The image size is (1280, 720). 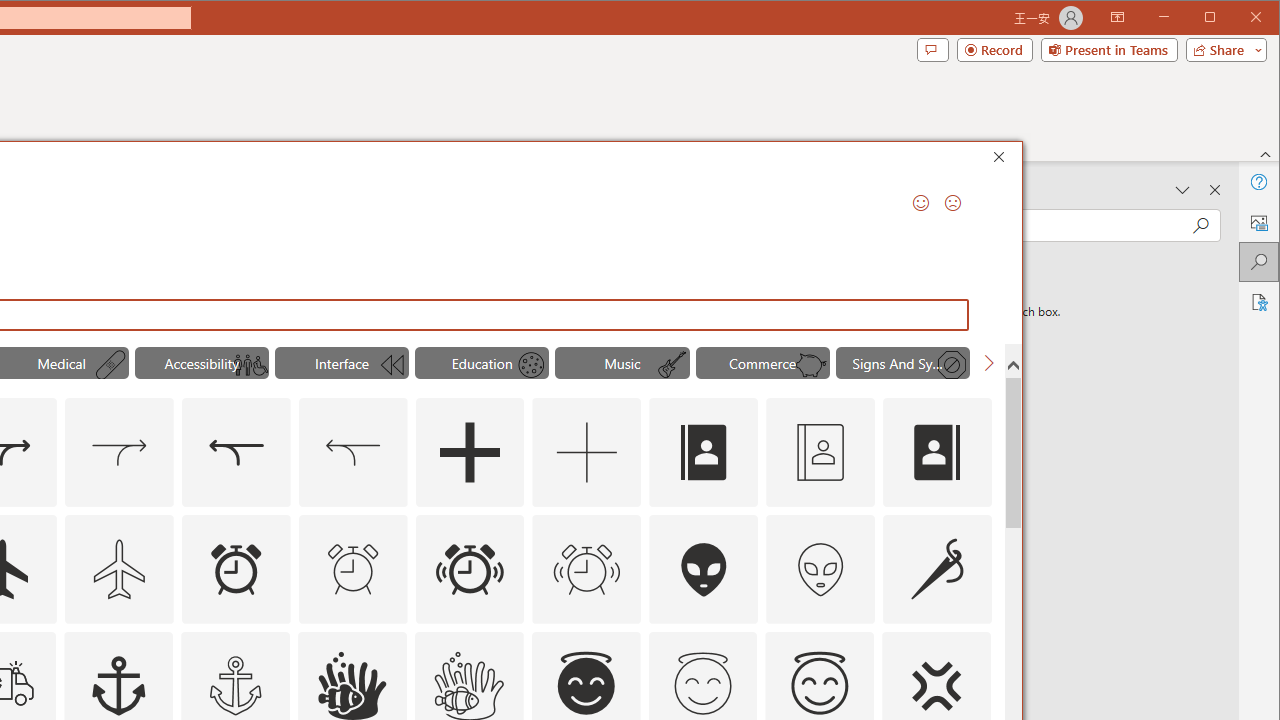 I want to click on AutomationID: Icons_ElectricGuitar_M, so click(x=672, y=365).